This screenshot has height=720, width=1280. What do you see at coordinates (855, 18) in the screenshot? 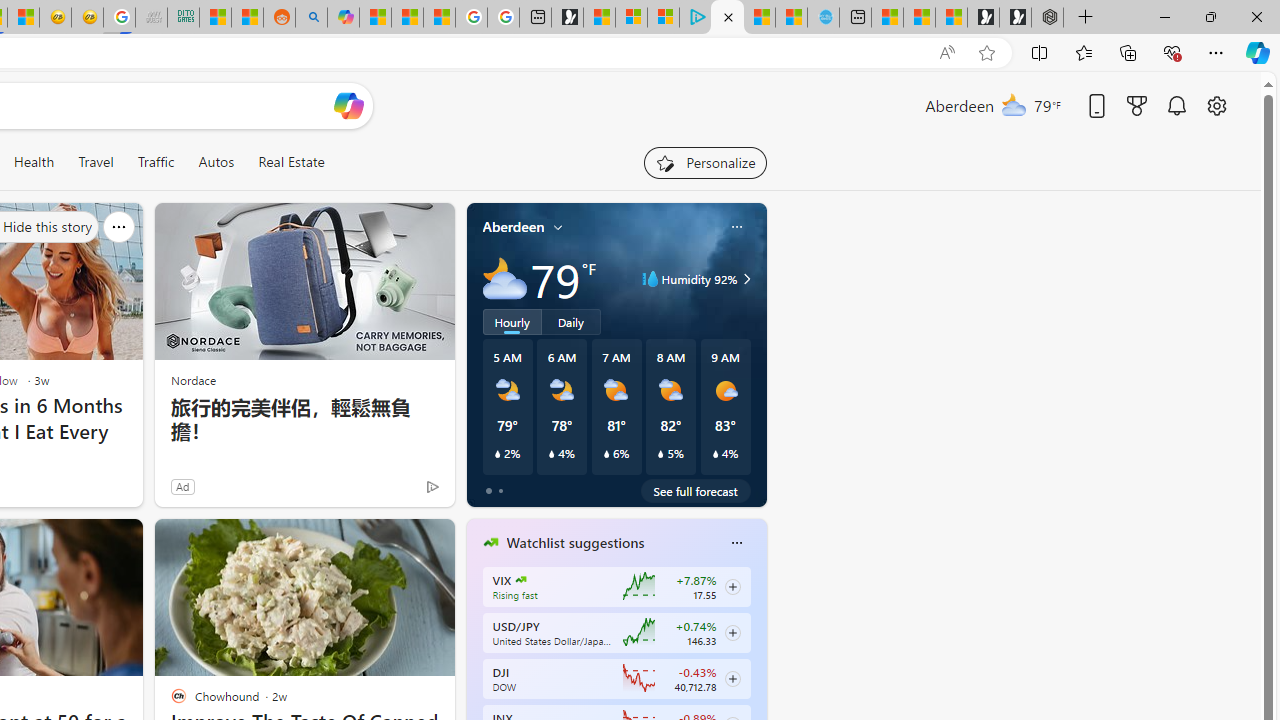
I see `New tab` at bounding box center [855, 18].